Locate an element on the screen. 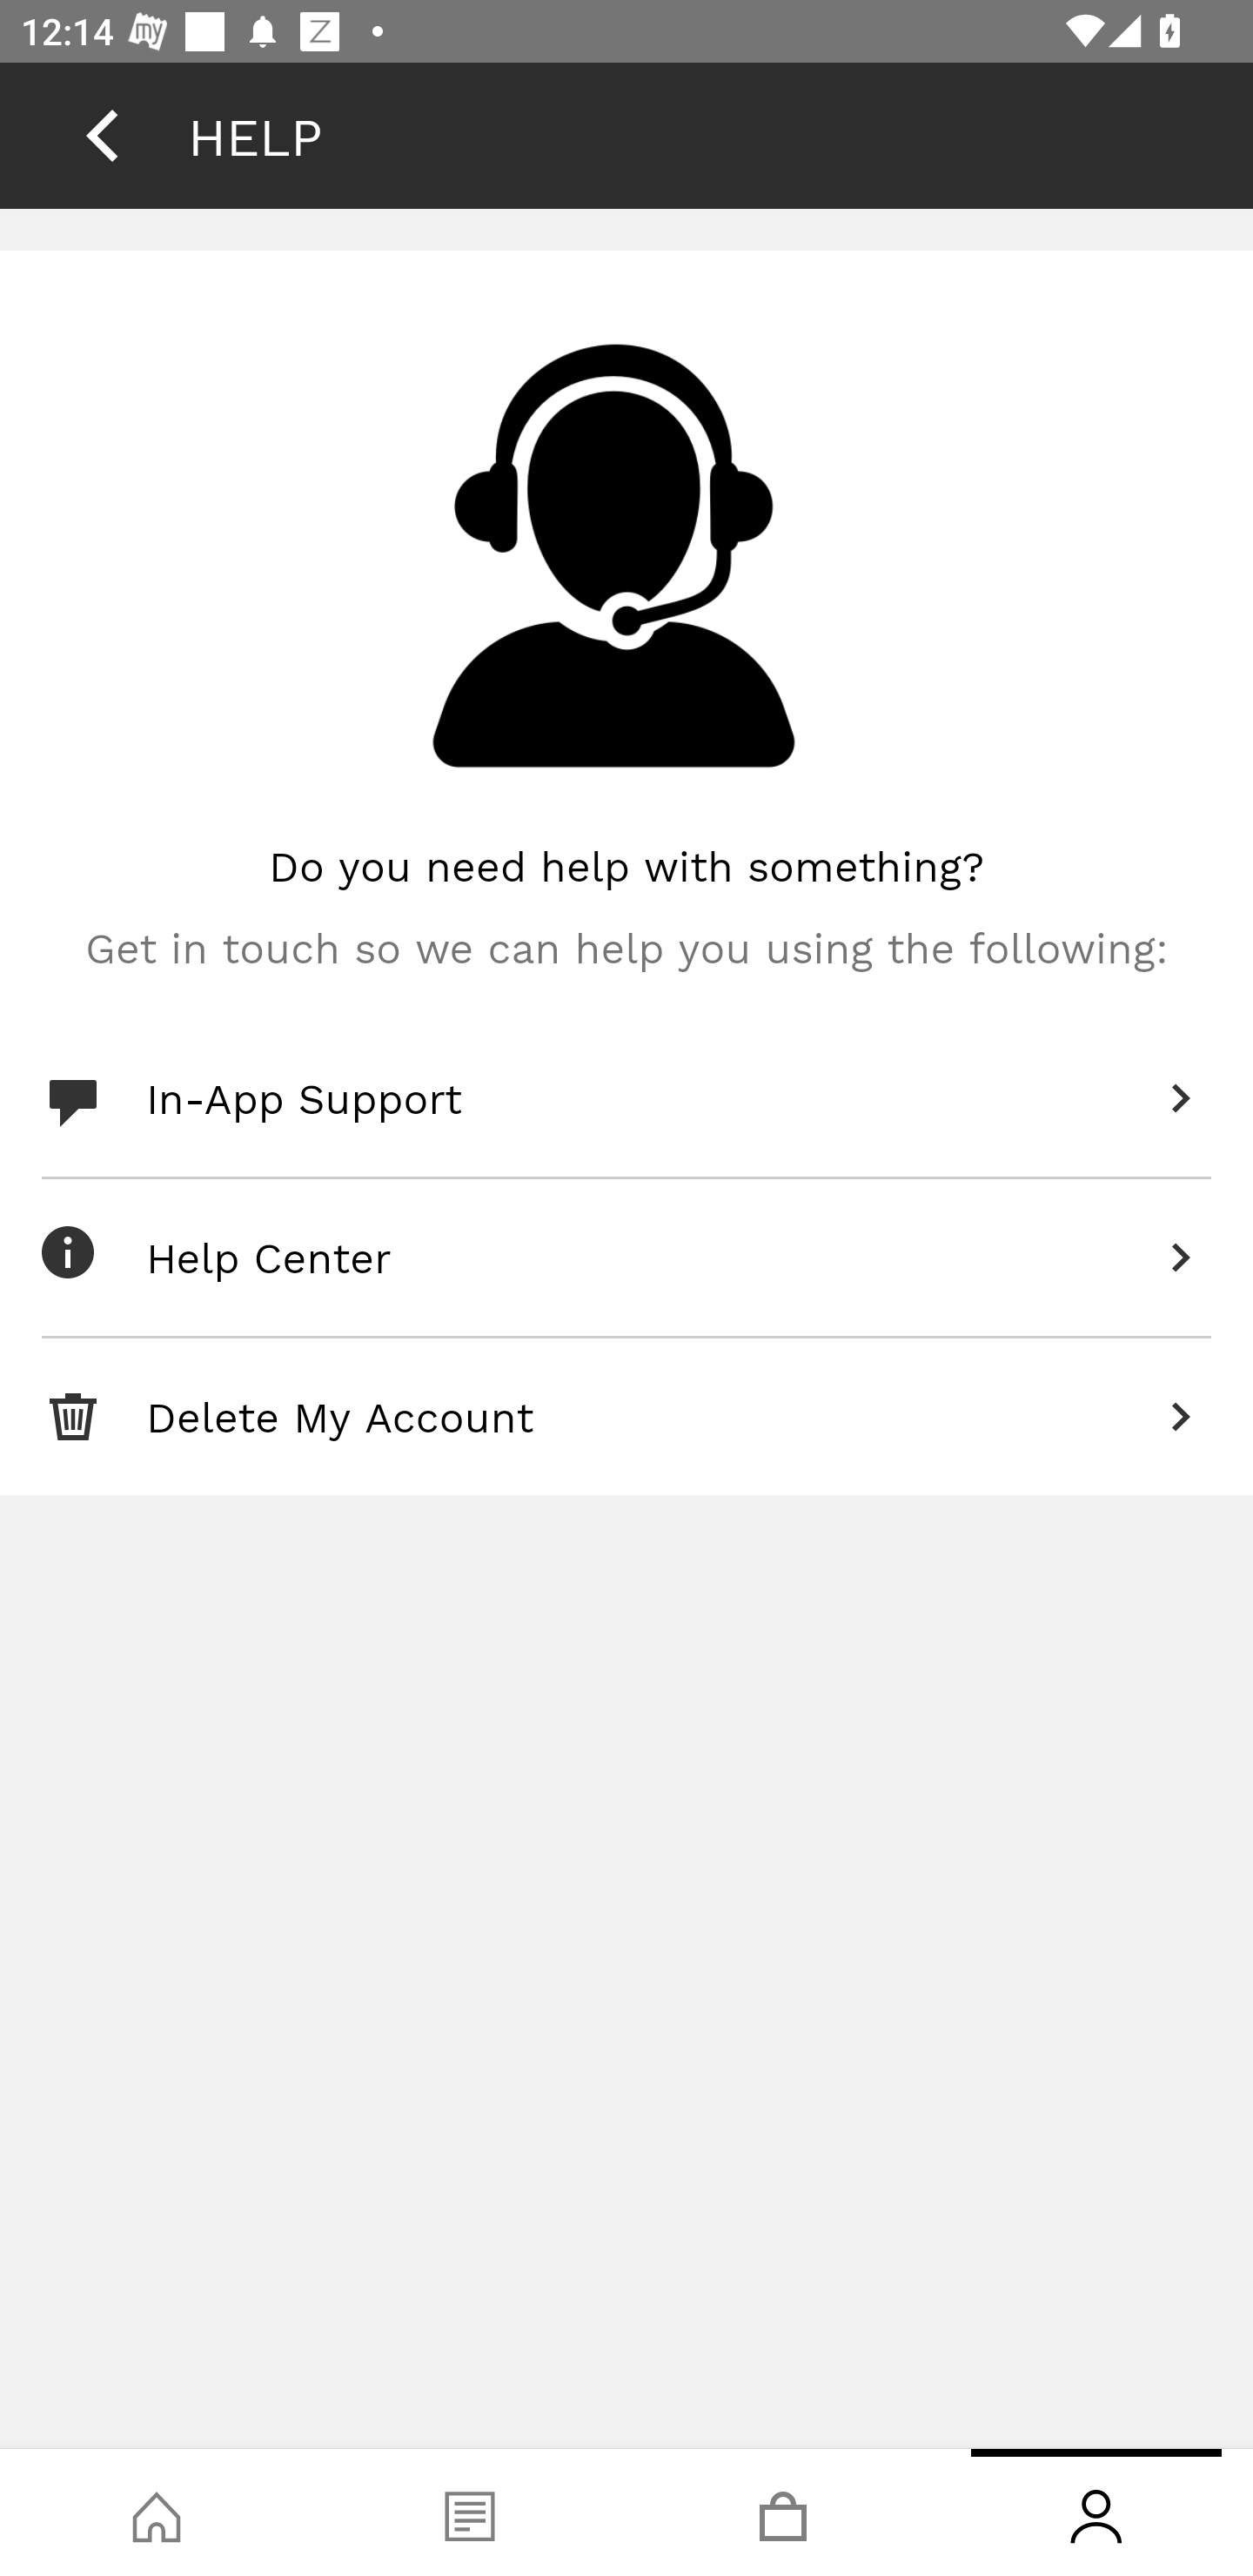  Blog, tab, 2 of 4 is located at coordinates (470, 2512).